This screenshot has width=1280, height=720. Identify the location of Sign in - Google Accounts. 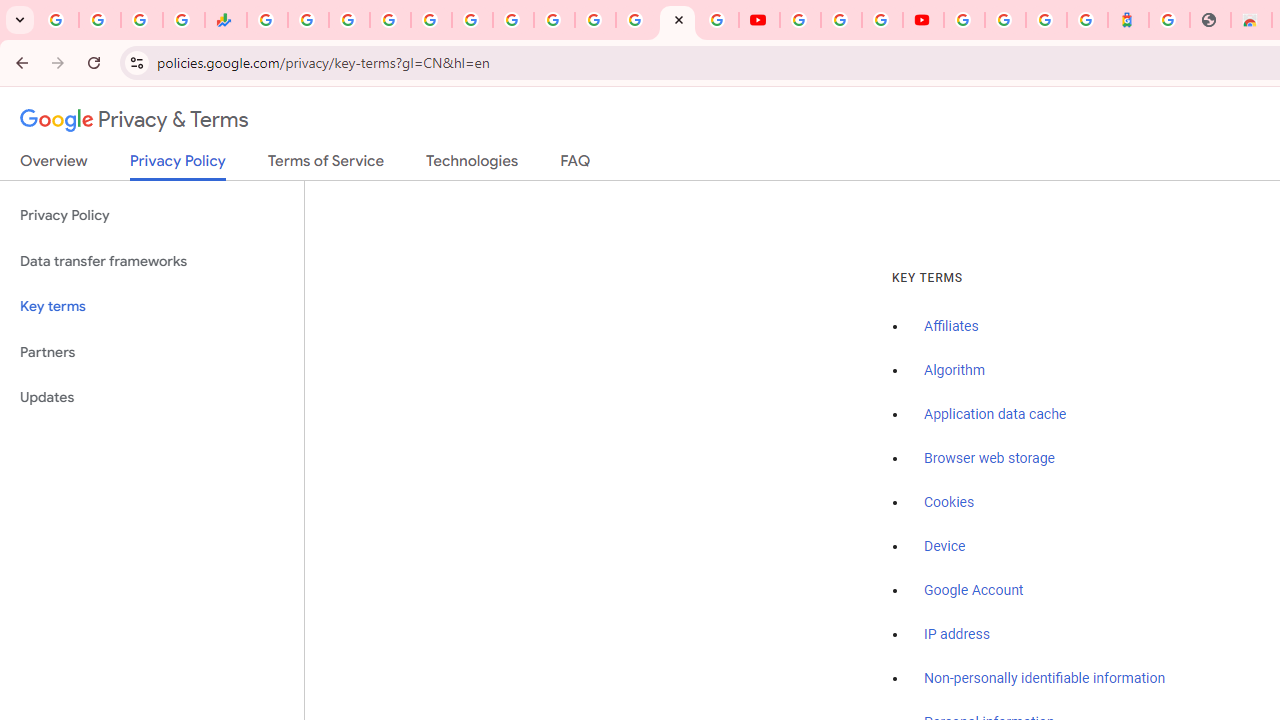
(594, 20).